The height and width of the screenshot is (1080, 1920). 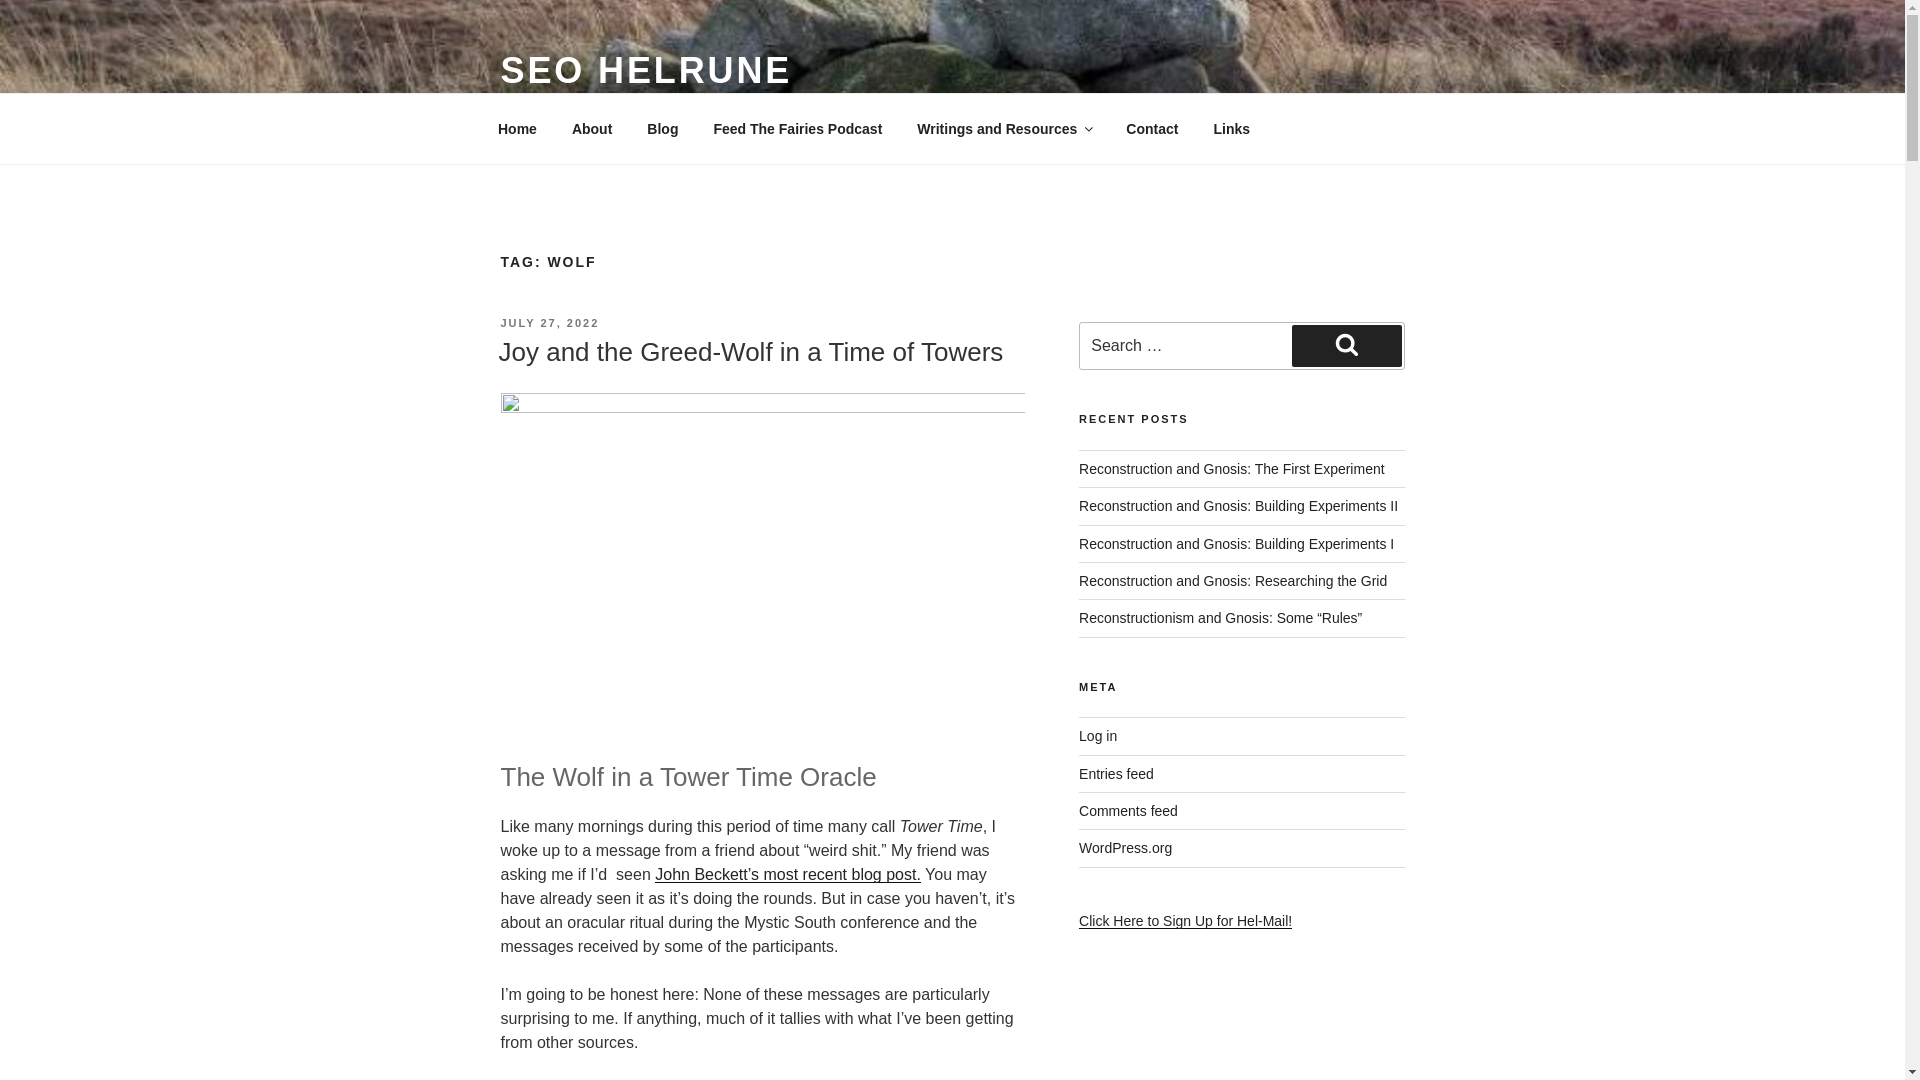 What do you see at coordinates (1098, 736) in the screenshot?
I see `Log in` at bounding box center [1098, 736].